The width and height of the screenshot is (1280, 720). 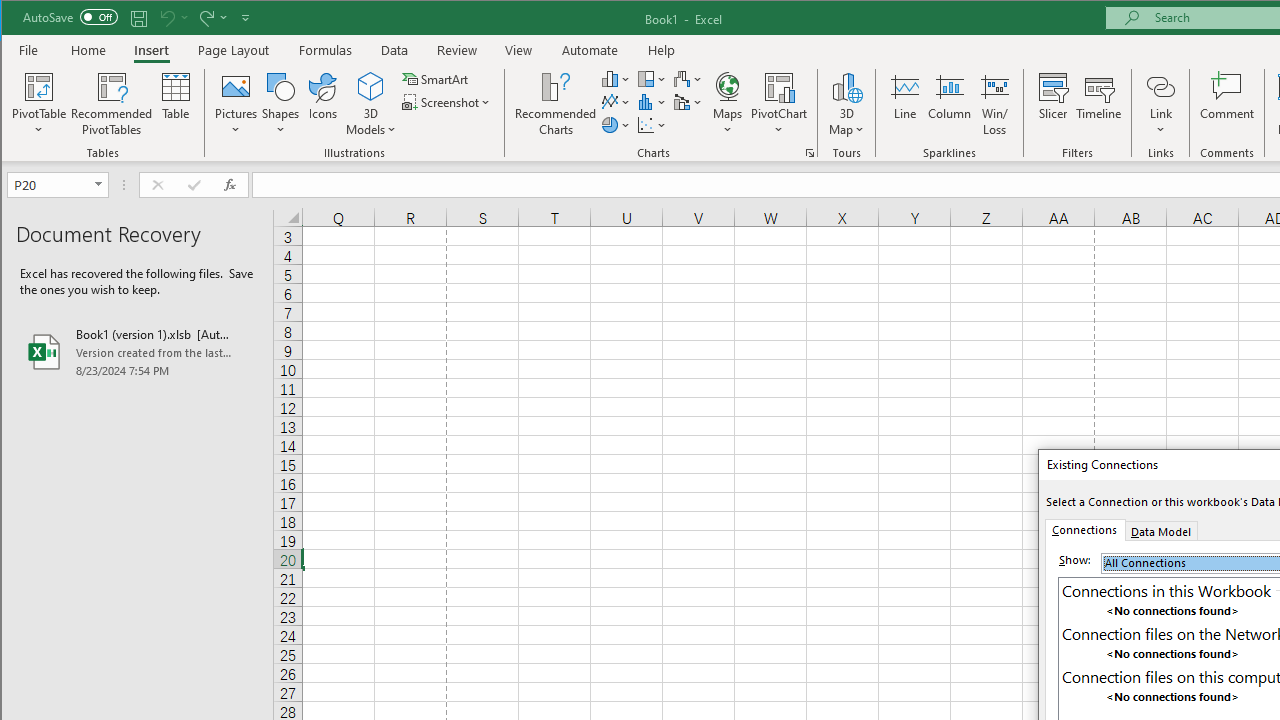 What do you see at coordinates (779, 104) in the screenshot?
I see `PivotChart` at bounding box center [779, 104].